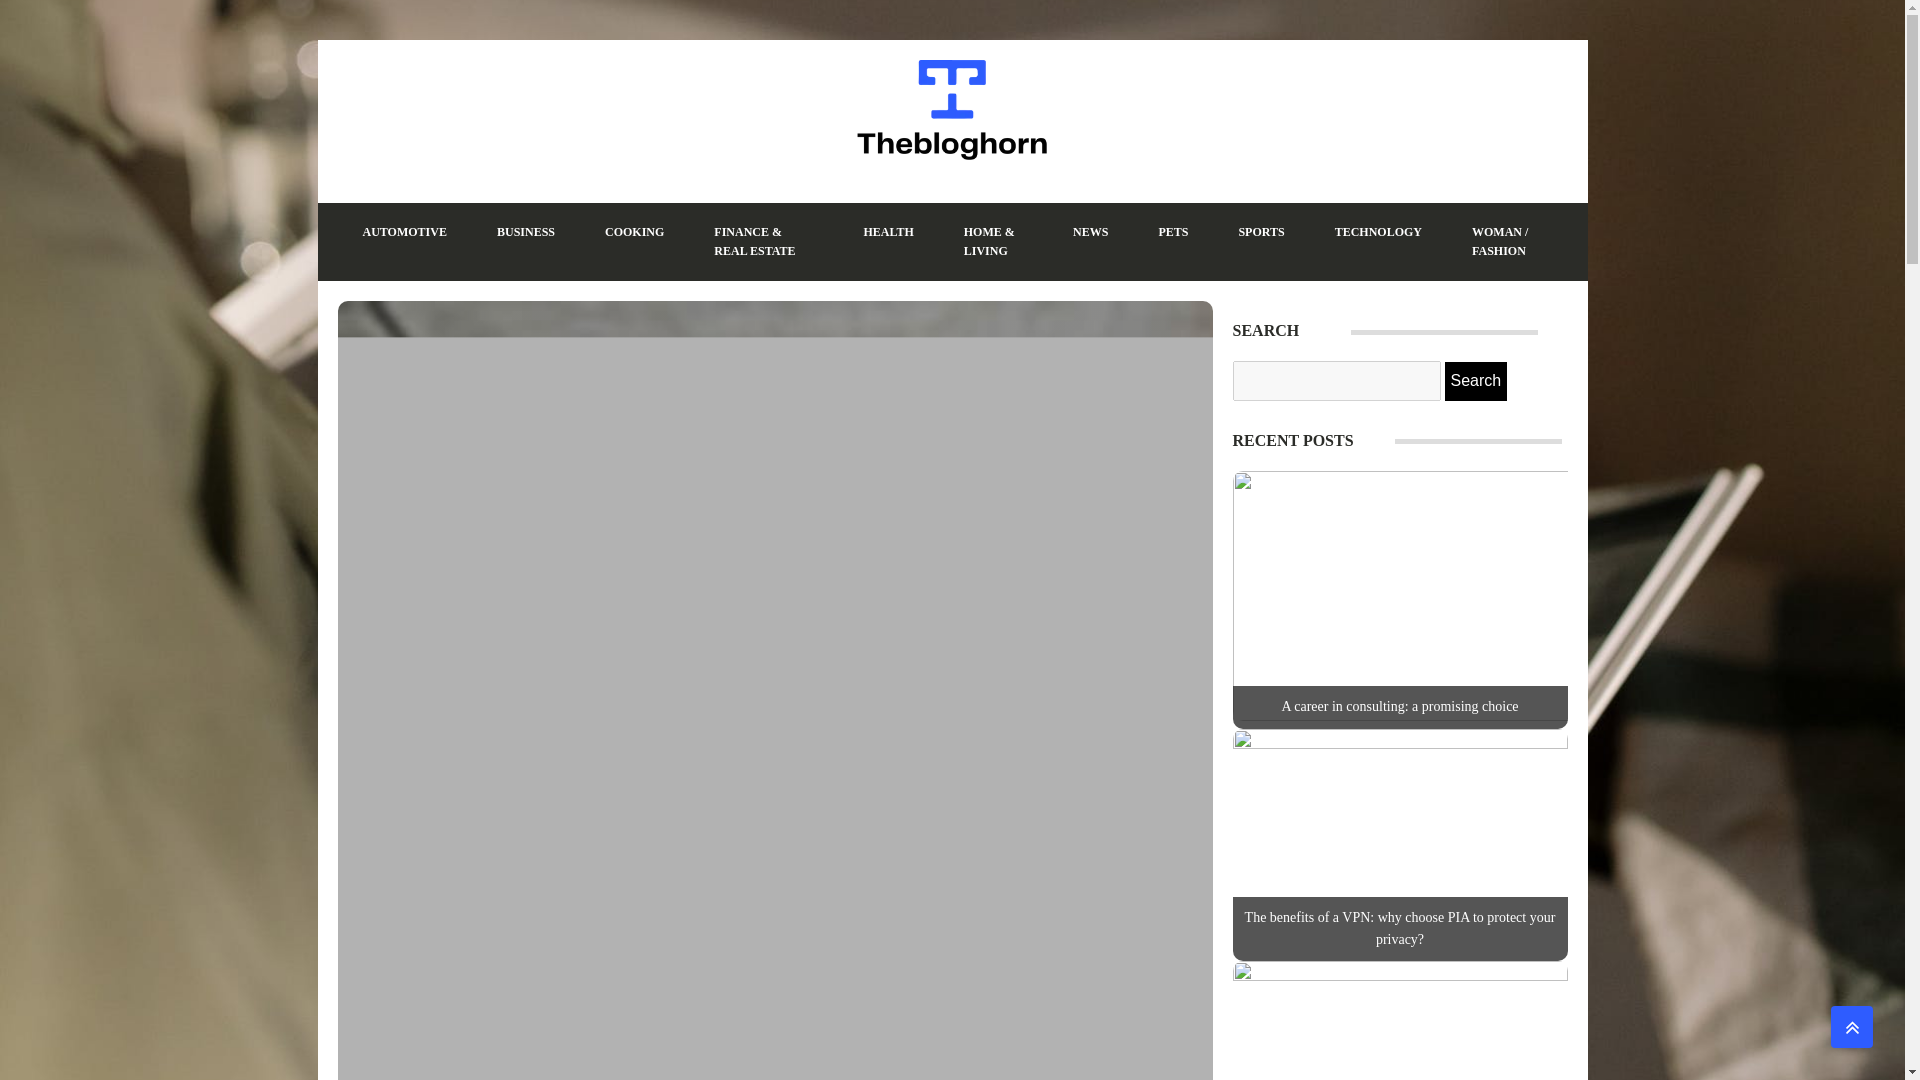 The width and height of the screenshot is (1920, 1080). What do you see at coordinates (1090, 232) in the screenshot?
I see `NEWS` at bounding box center [1090, 232].